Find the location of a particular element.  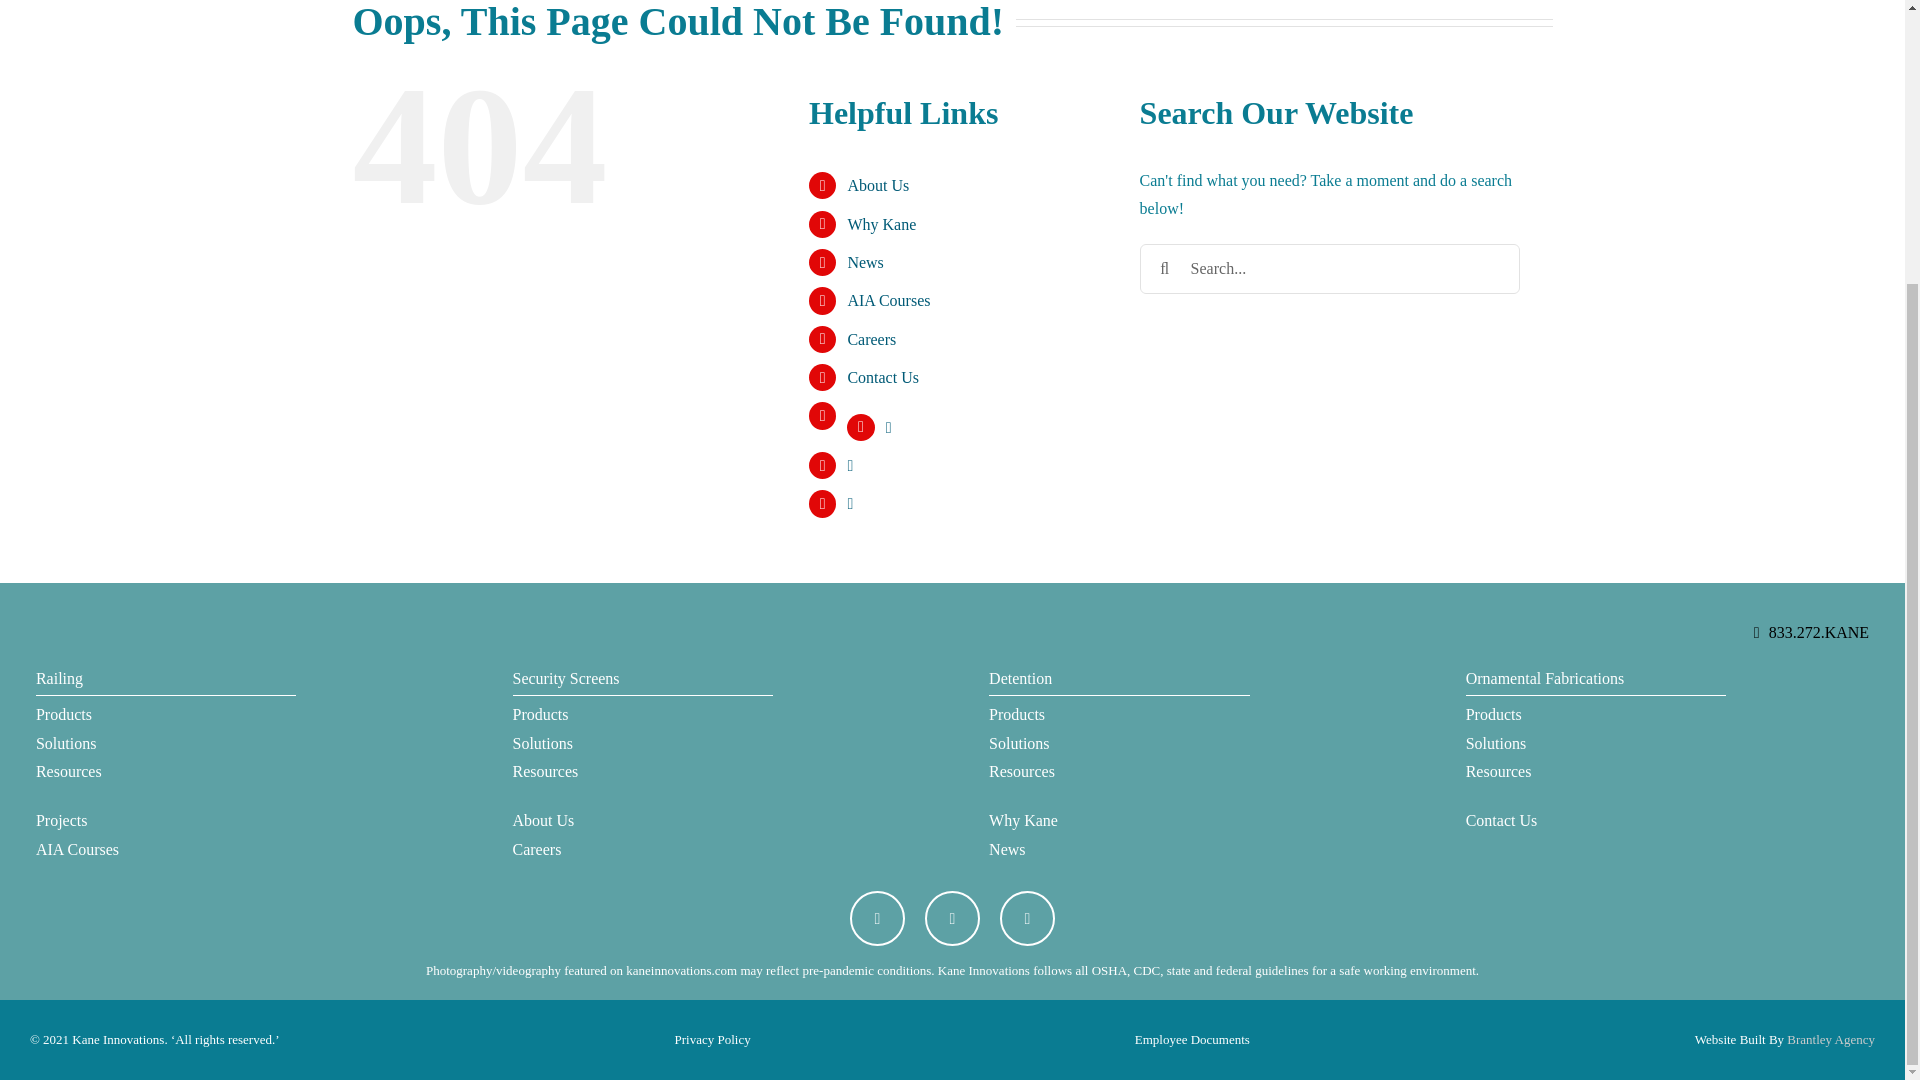

AIA Courses is located at coordinates (166, 850).